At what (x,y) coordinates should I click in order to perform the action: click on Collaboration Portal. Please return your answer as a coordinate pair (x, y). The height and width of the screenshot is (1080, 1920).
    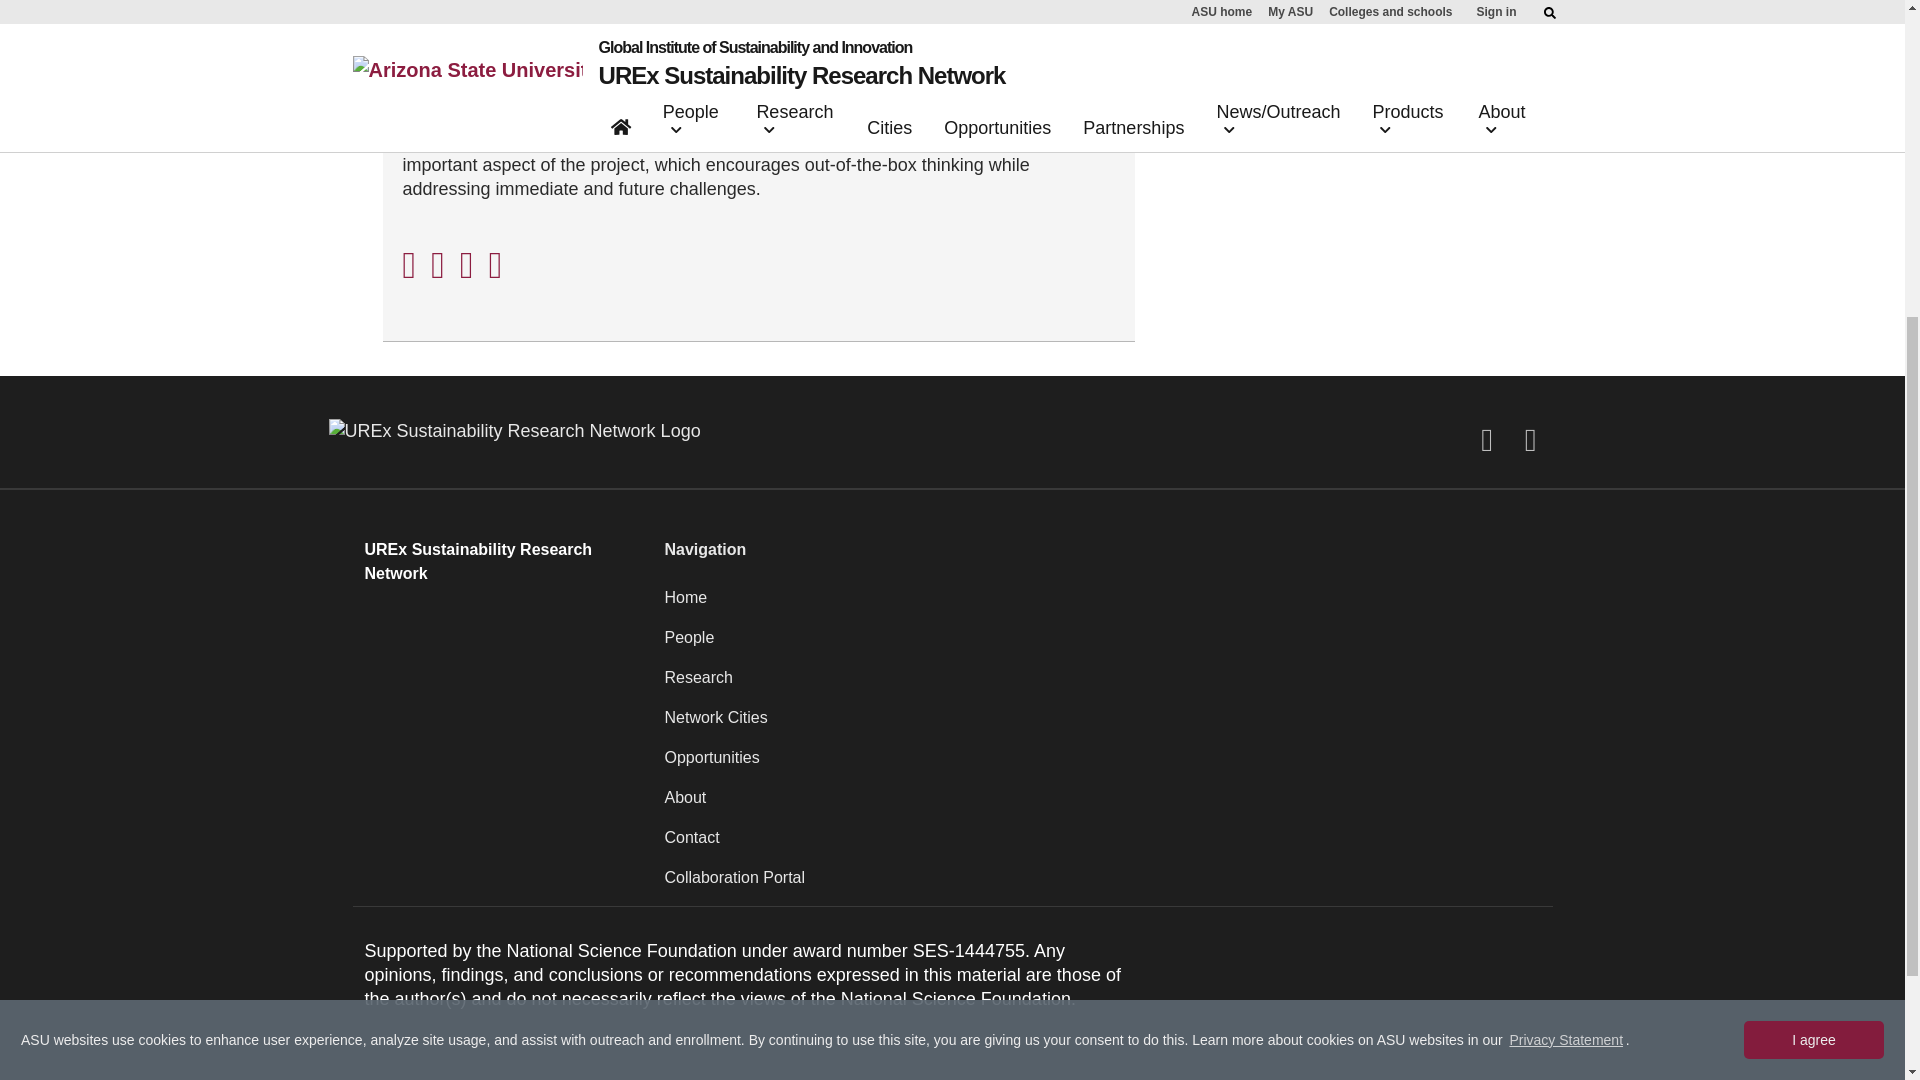
    Looking at the image, I should click on (1102, 886).